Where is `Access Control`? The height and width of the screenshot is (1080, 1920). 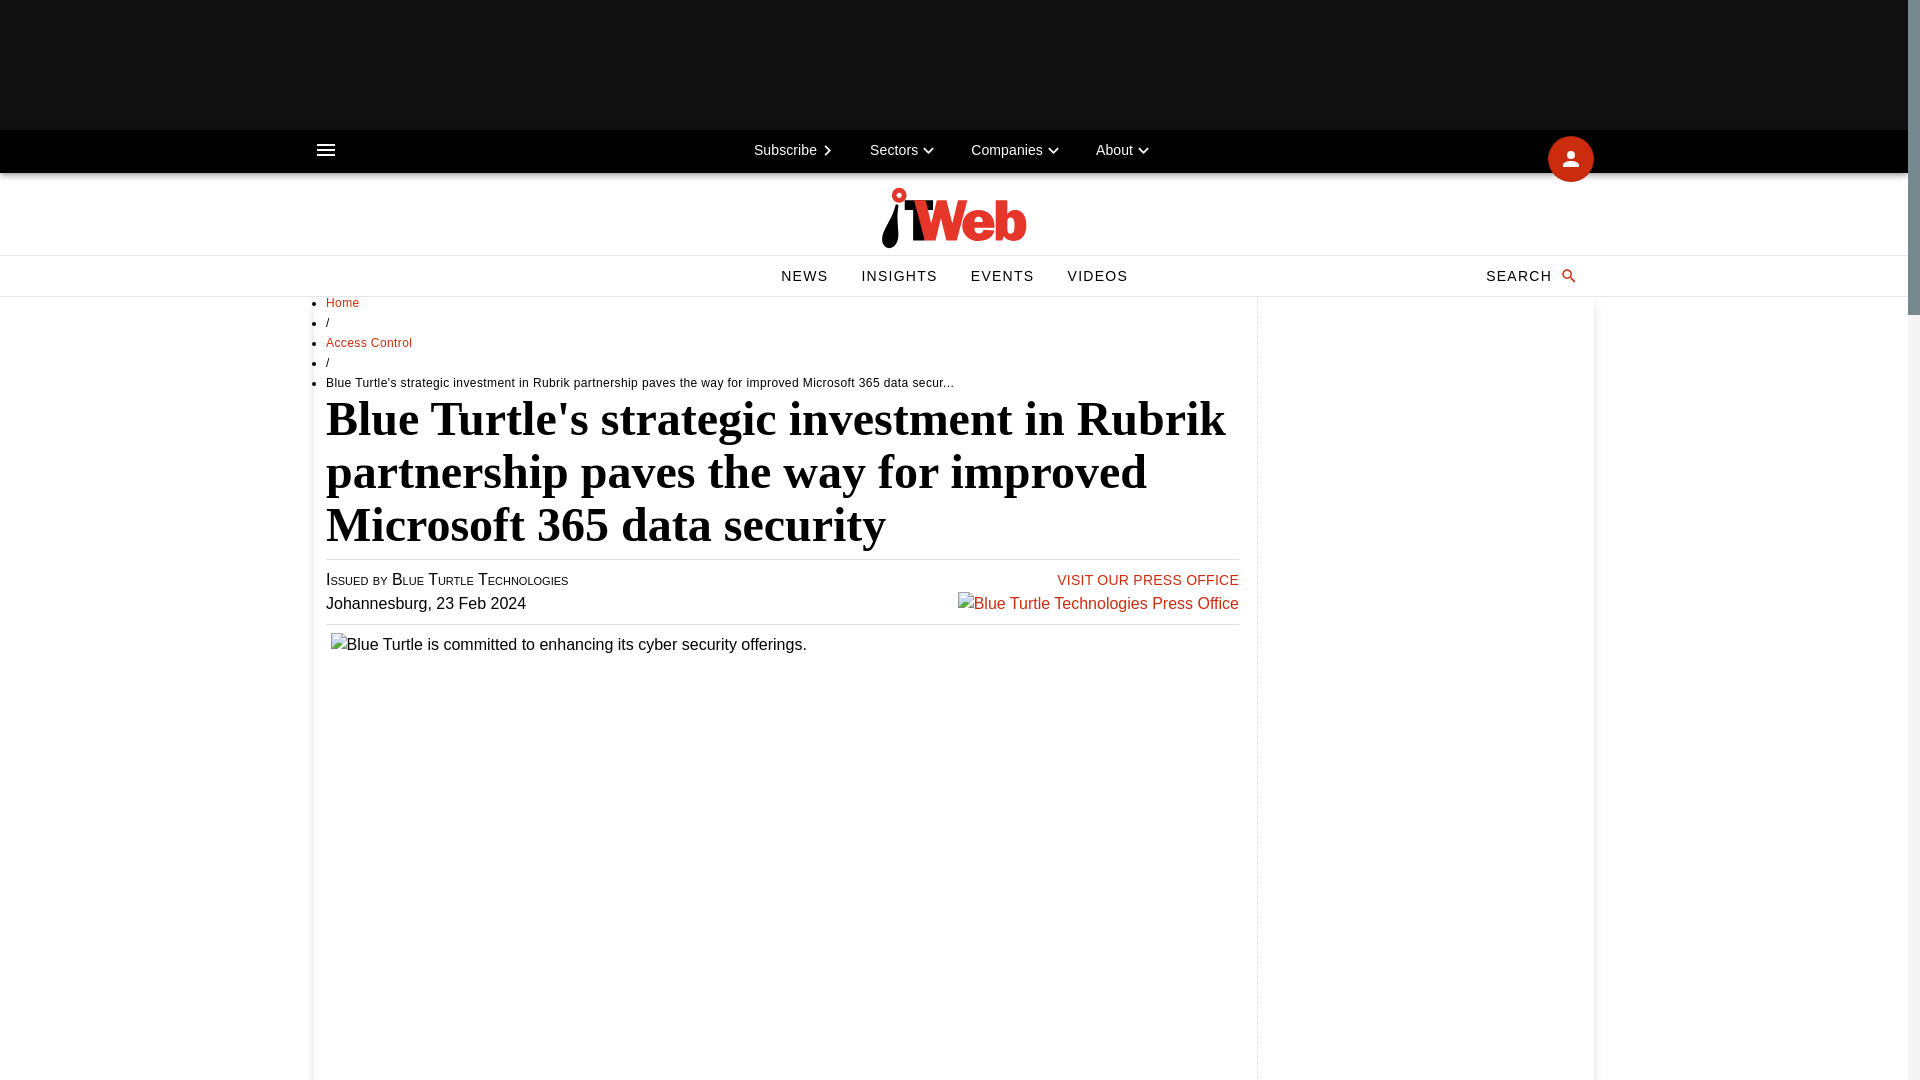 Access Control is located at coordinates (369, 342).